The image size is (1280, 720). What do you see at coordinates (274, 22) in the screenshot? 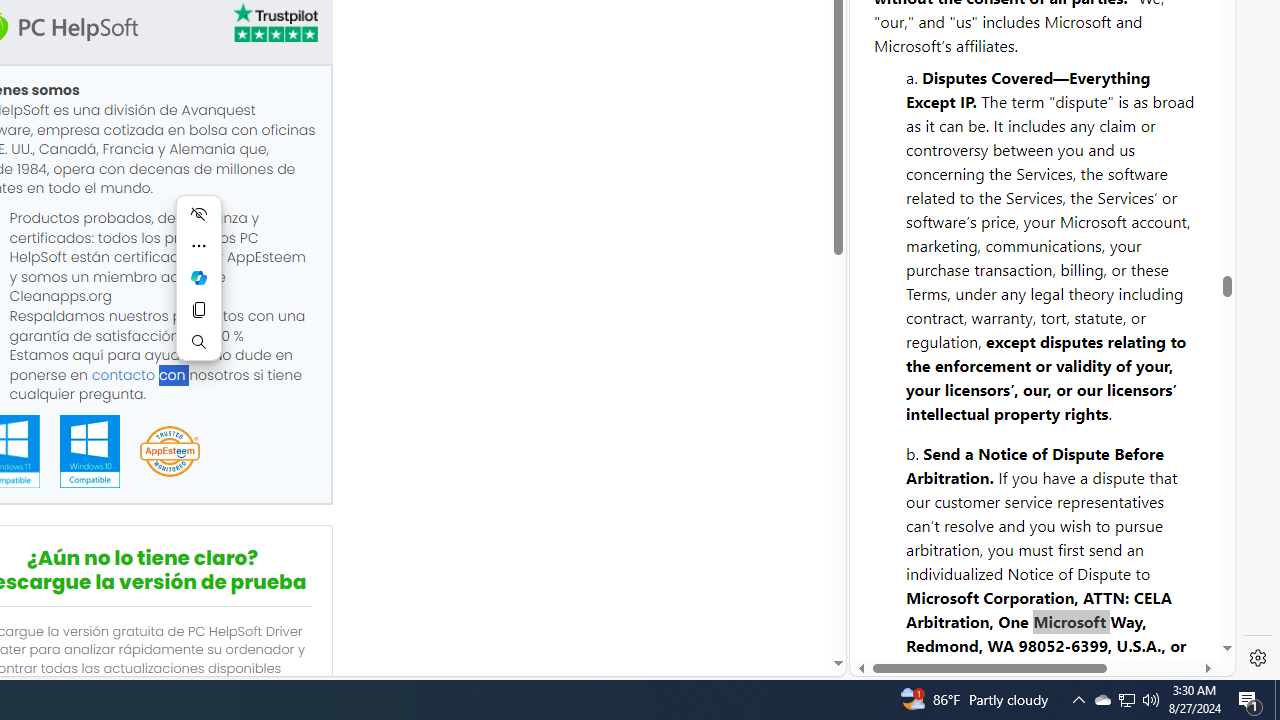
I see `TrustPilot` at bounding box center [274, 22].